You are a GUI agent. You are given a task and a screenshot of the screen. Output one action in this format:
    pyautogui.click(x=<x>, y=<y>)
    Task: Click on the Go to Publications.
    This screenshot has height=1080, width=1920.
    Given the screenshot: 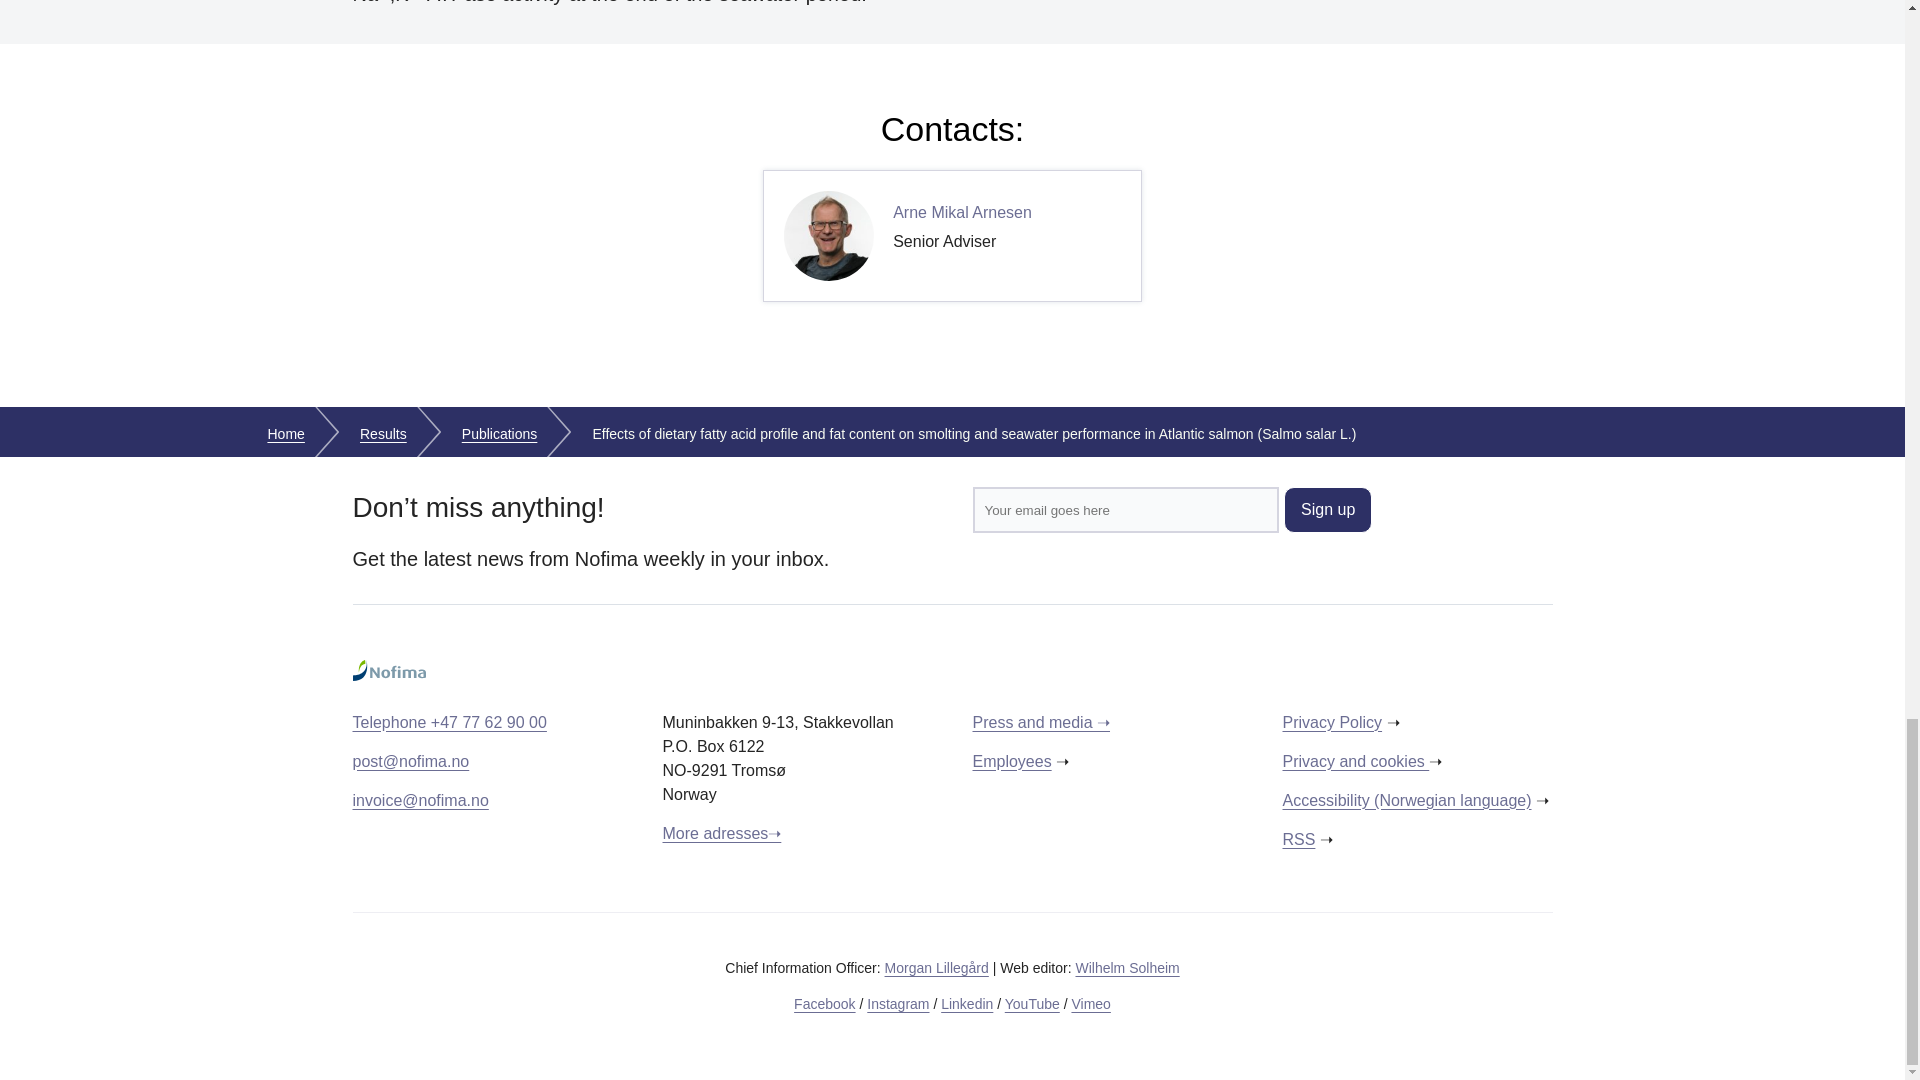 What is the action you would take?
    pyautogui.click(x=384, y=434)
    